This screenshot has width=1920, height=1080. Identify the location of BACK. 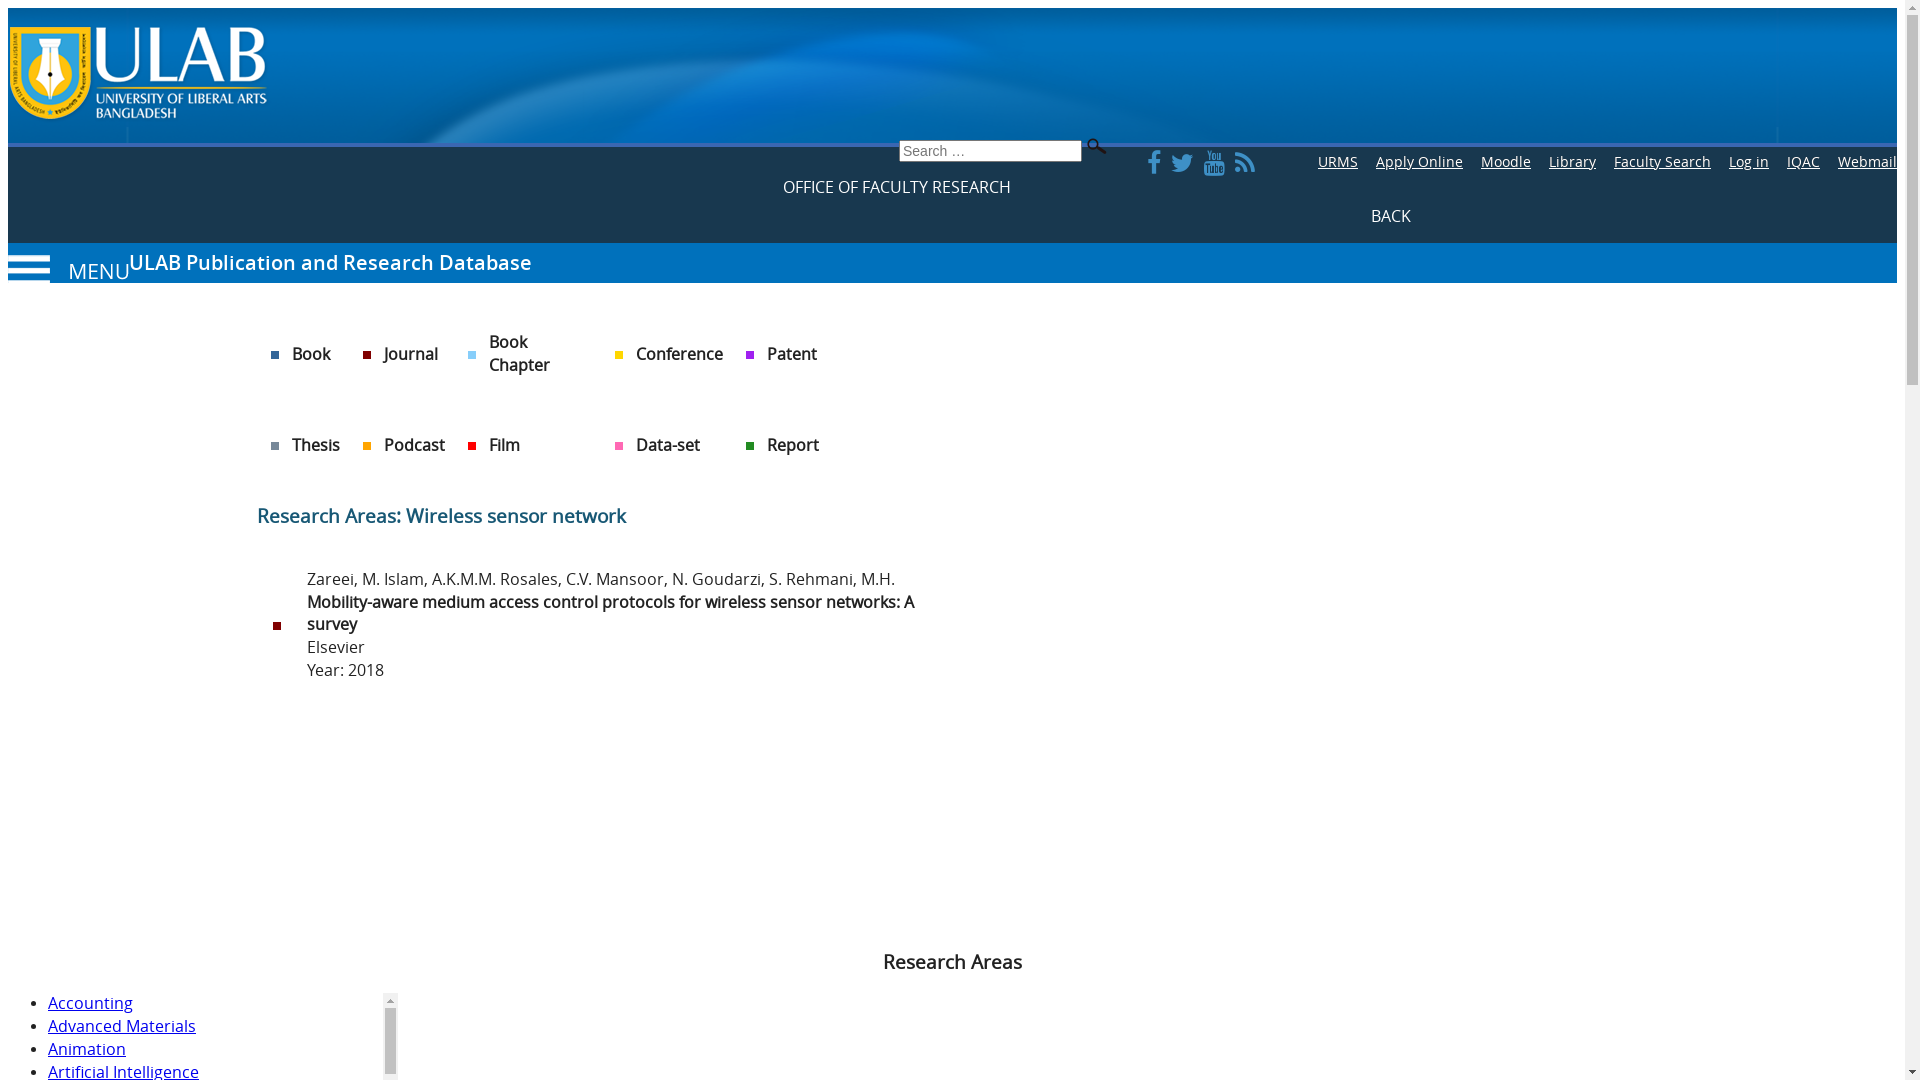
(1390, 218).